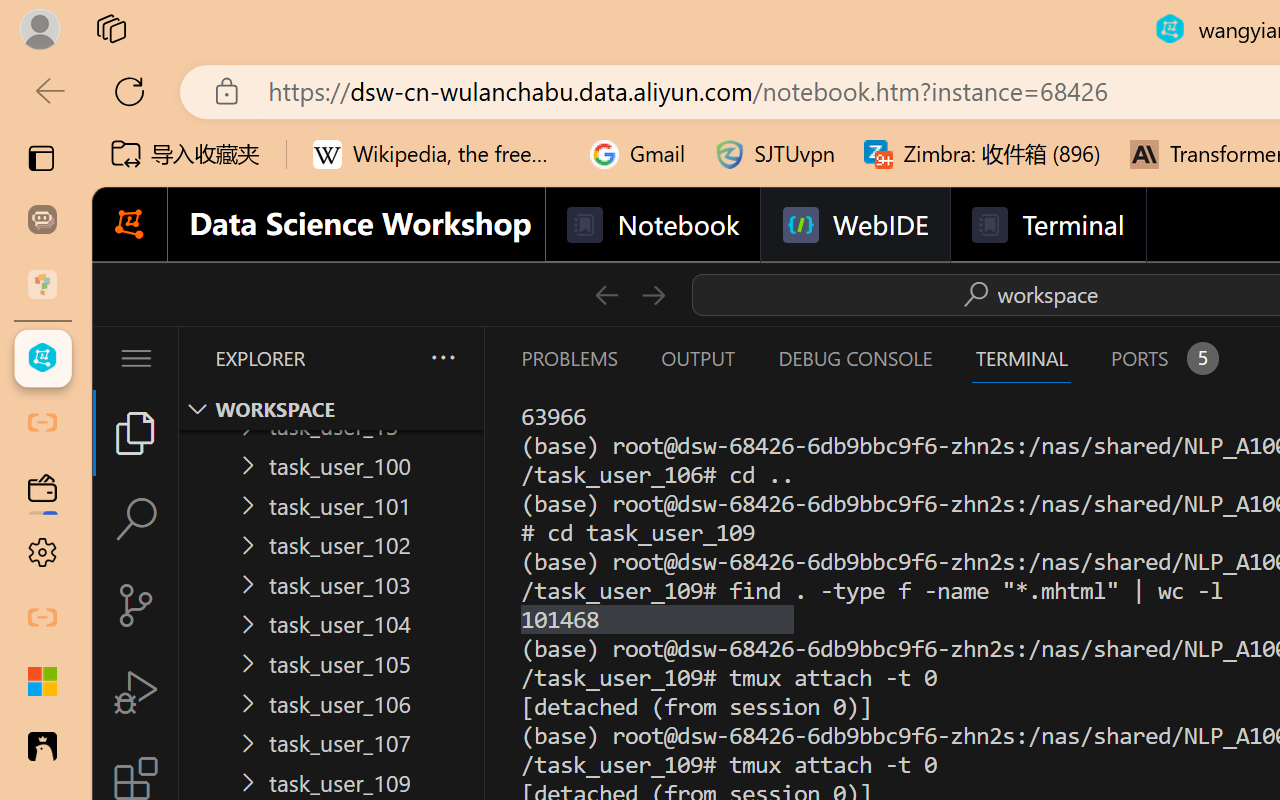  What do you see at coordinates (42, 682) in the screenshot?
I see `Microsoft security help and learning` at bounding box center [42, 682].